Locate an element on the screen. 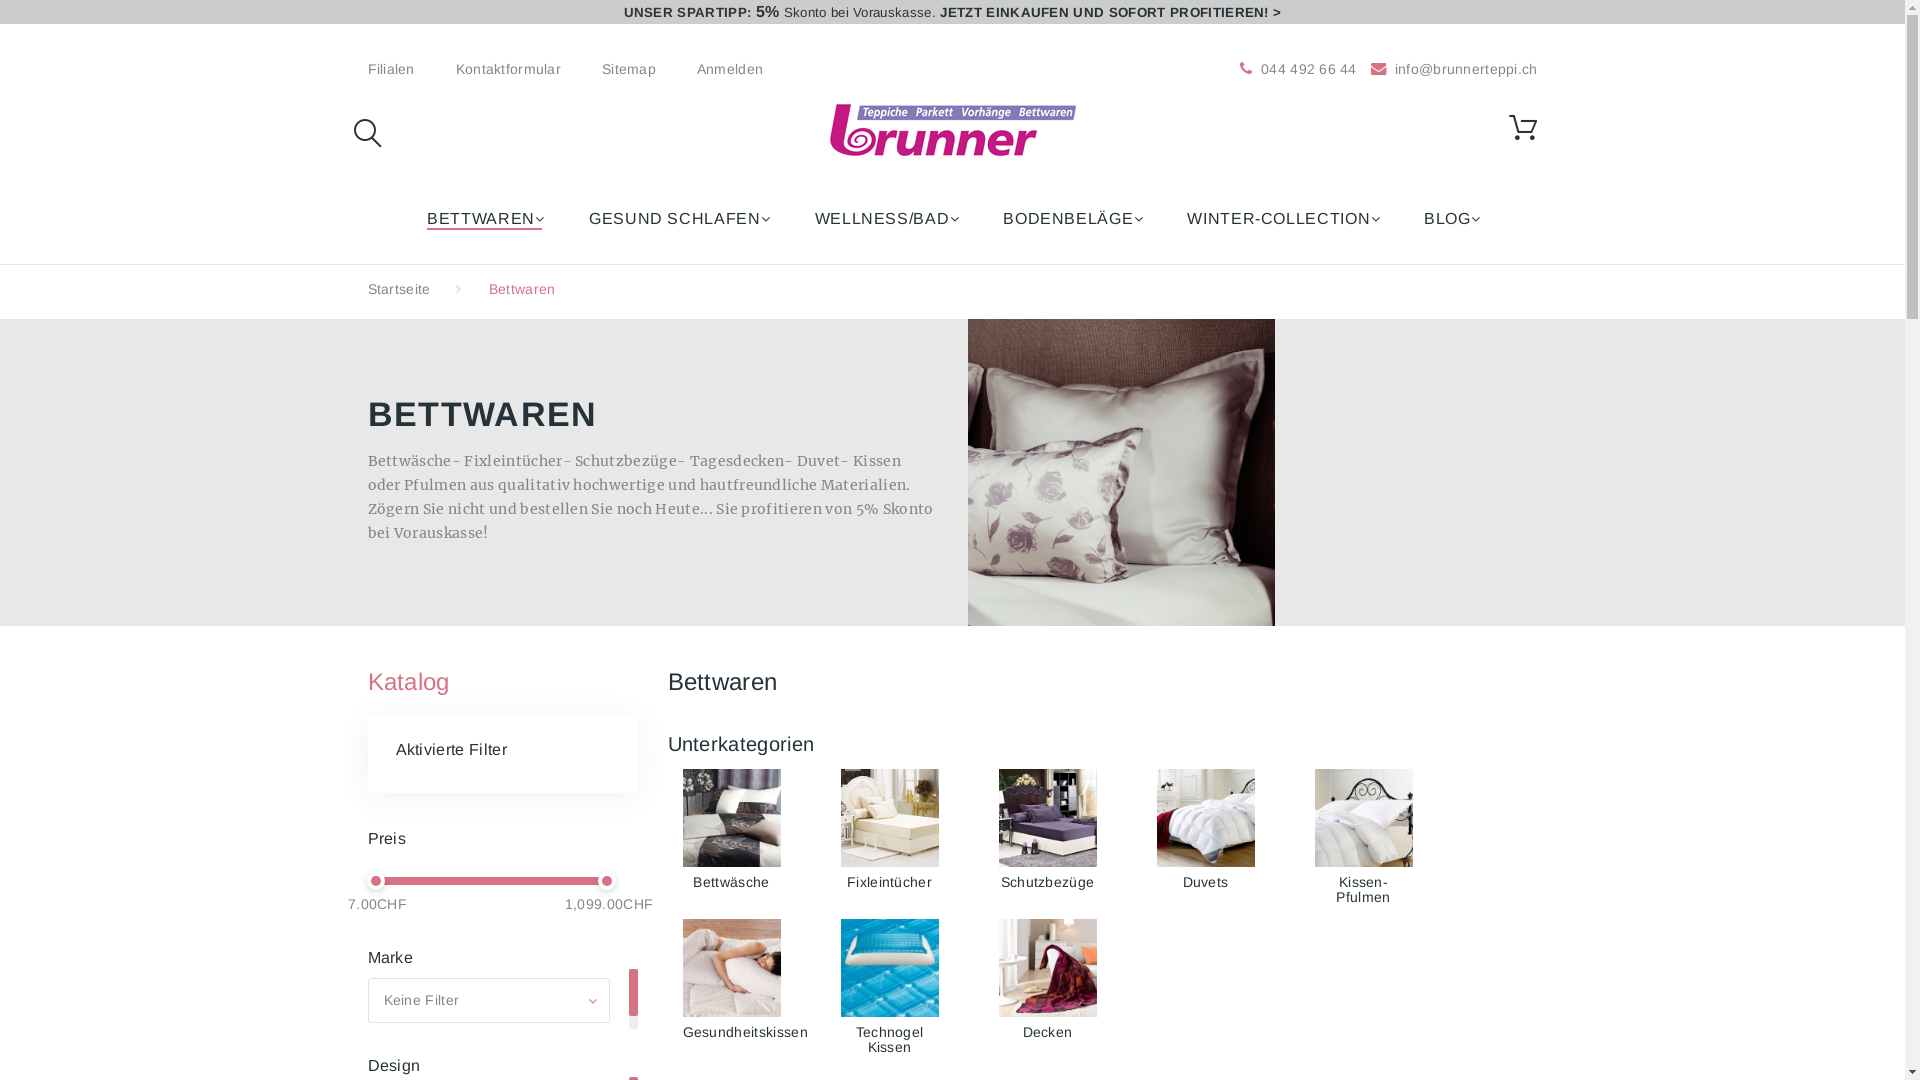 The image size is (1920, 1080). WELLNESS/BAD is located at coordinates (886, 219).